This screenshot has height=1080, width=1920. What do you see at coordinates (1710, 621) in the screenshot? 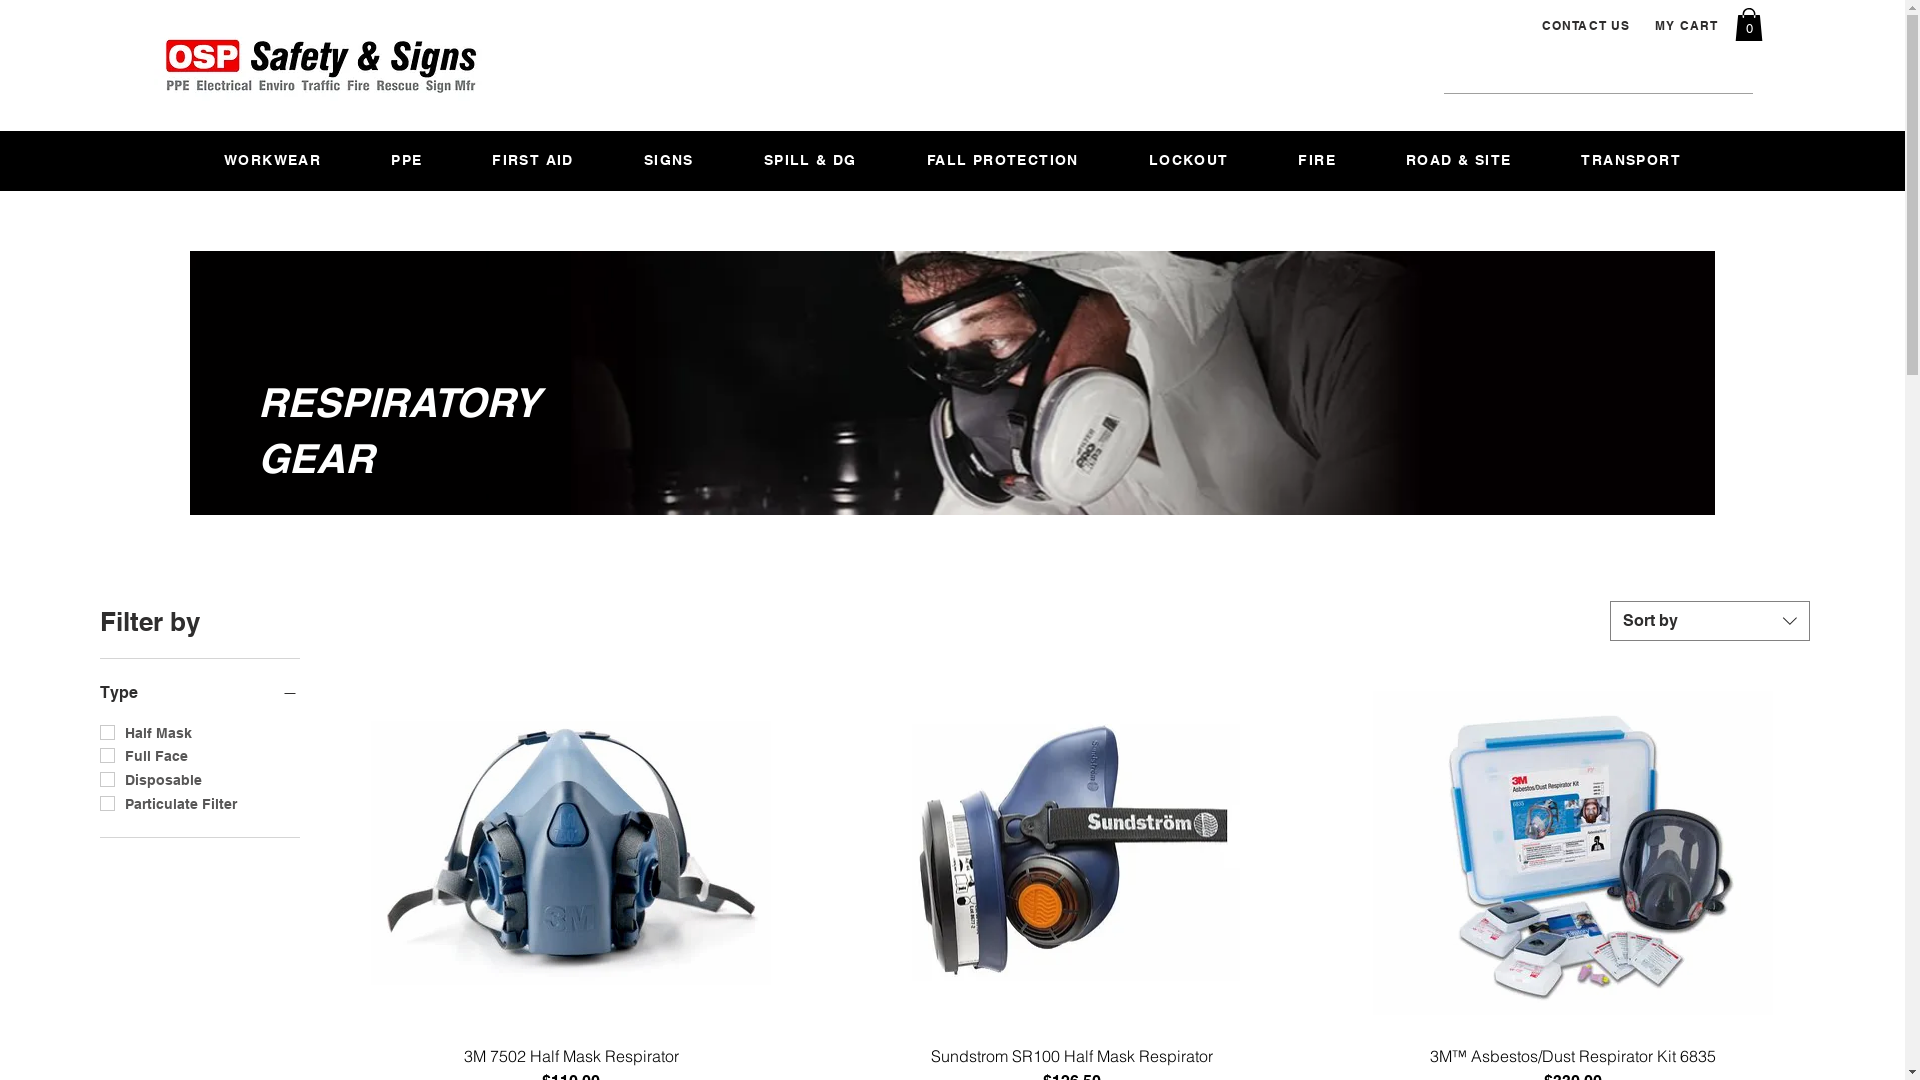
I see `Sort by` at bounding box center [1710, 621].